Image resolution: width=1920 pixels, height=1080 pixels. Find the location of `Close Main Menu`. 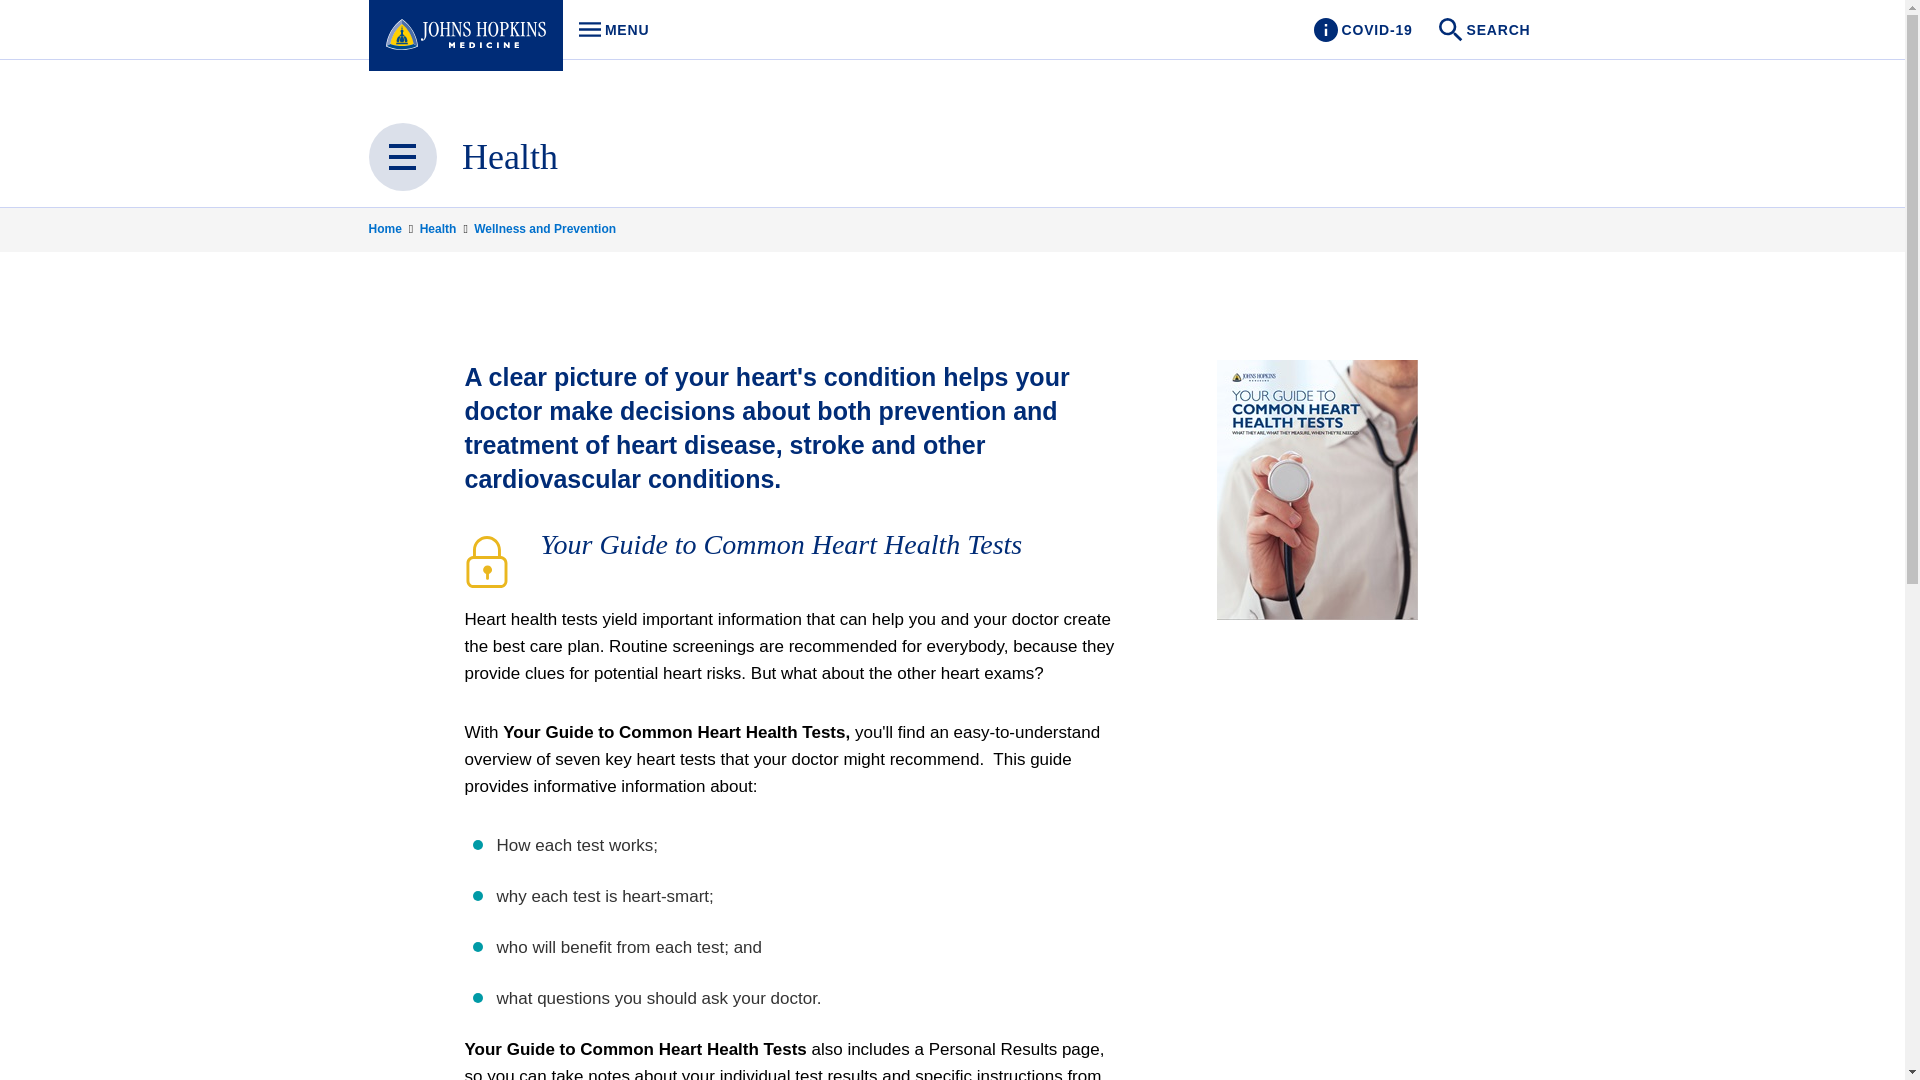

Close Main Menu is located at coordinates (402, 157).